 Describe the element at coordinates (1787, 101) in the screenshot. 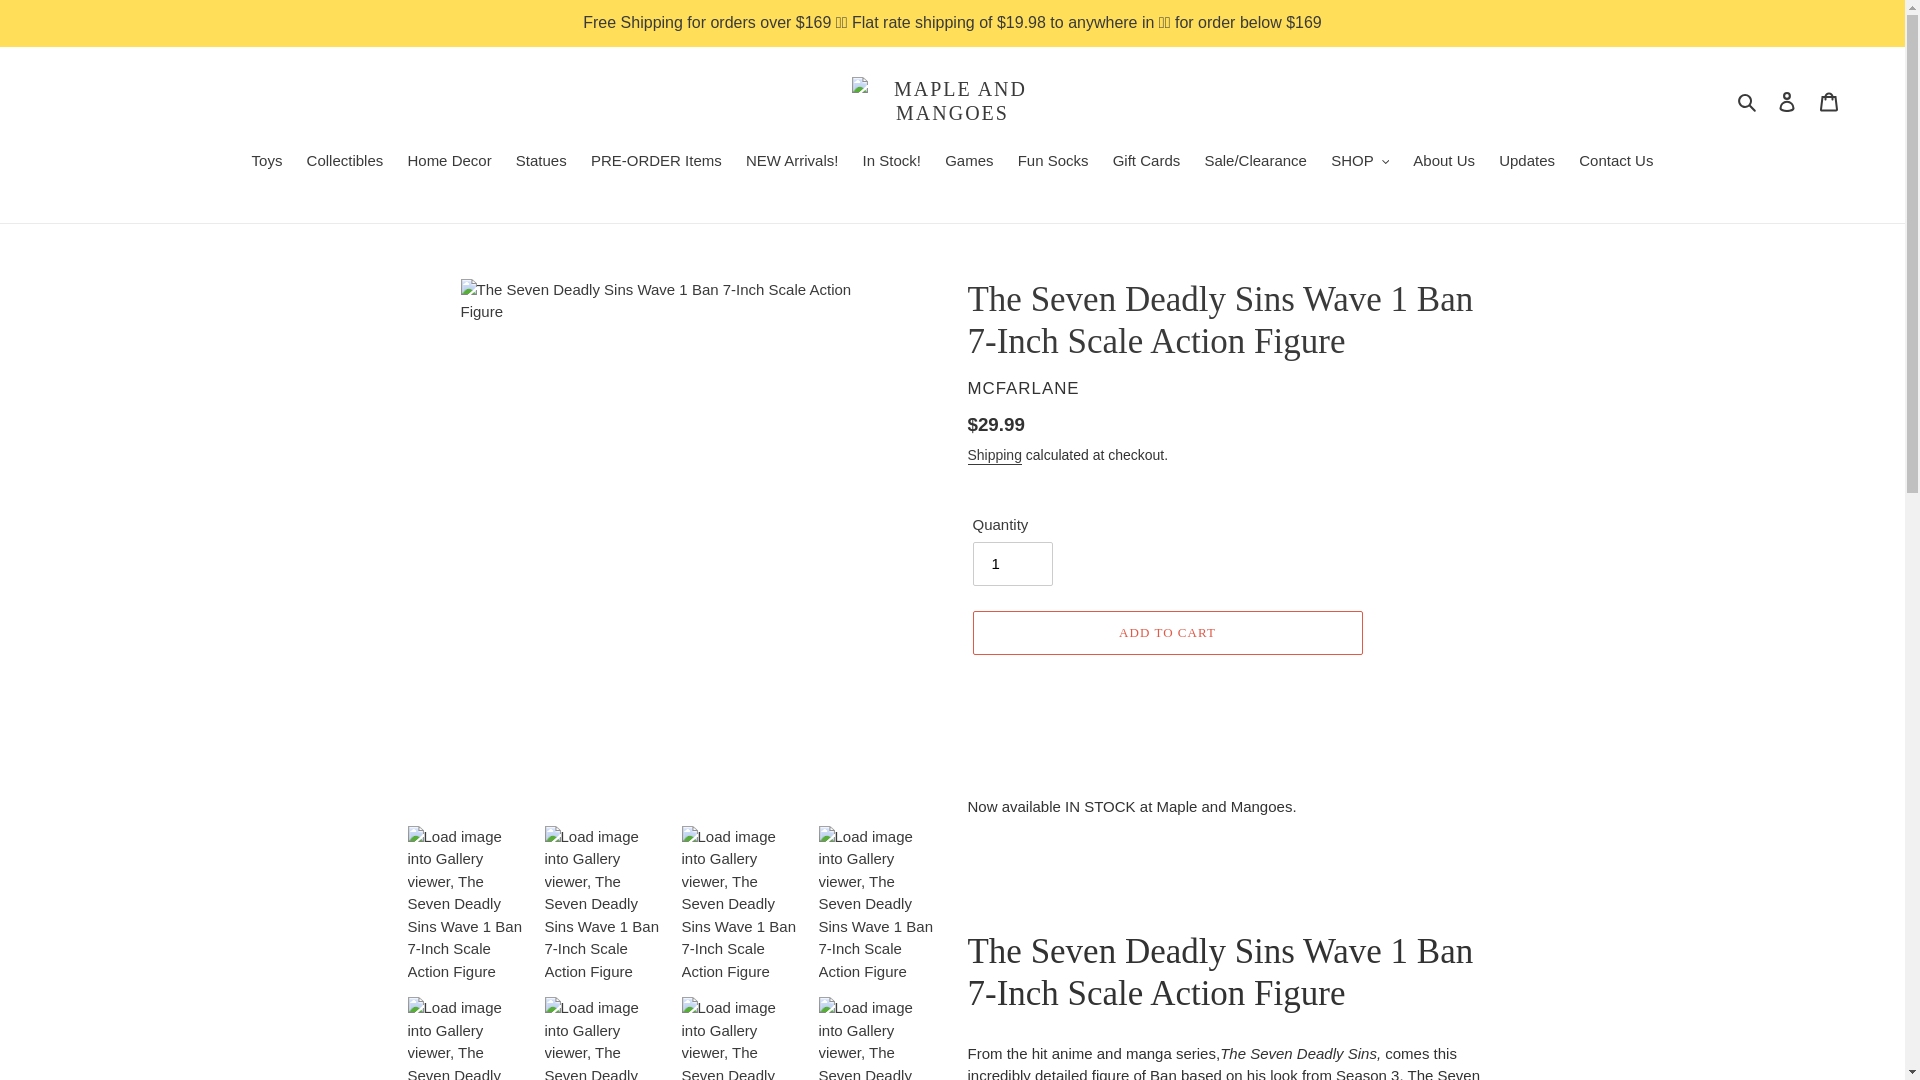

I see `Log in` at that location.